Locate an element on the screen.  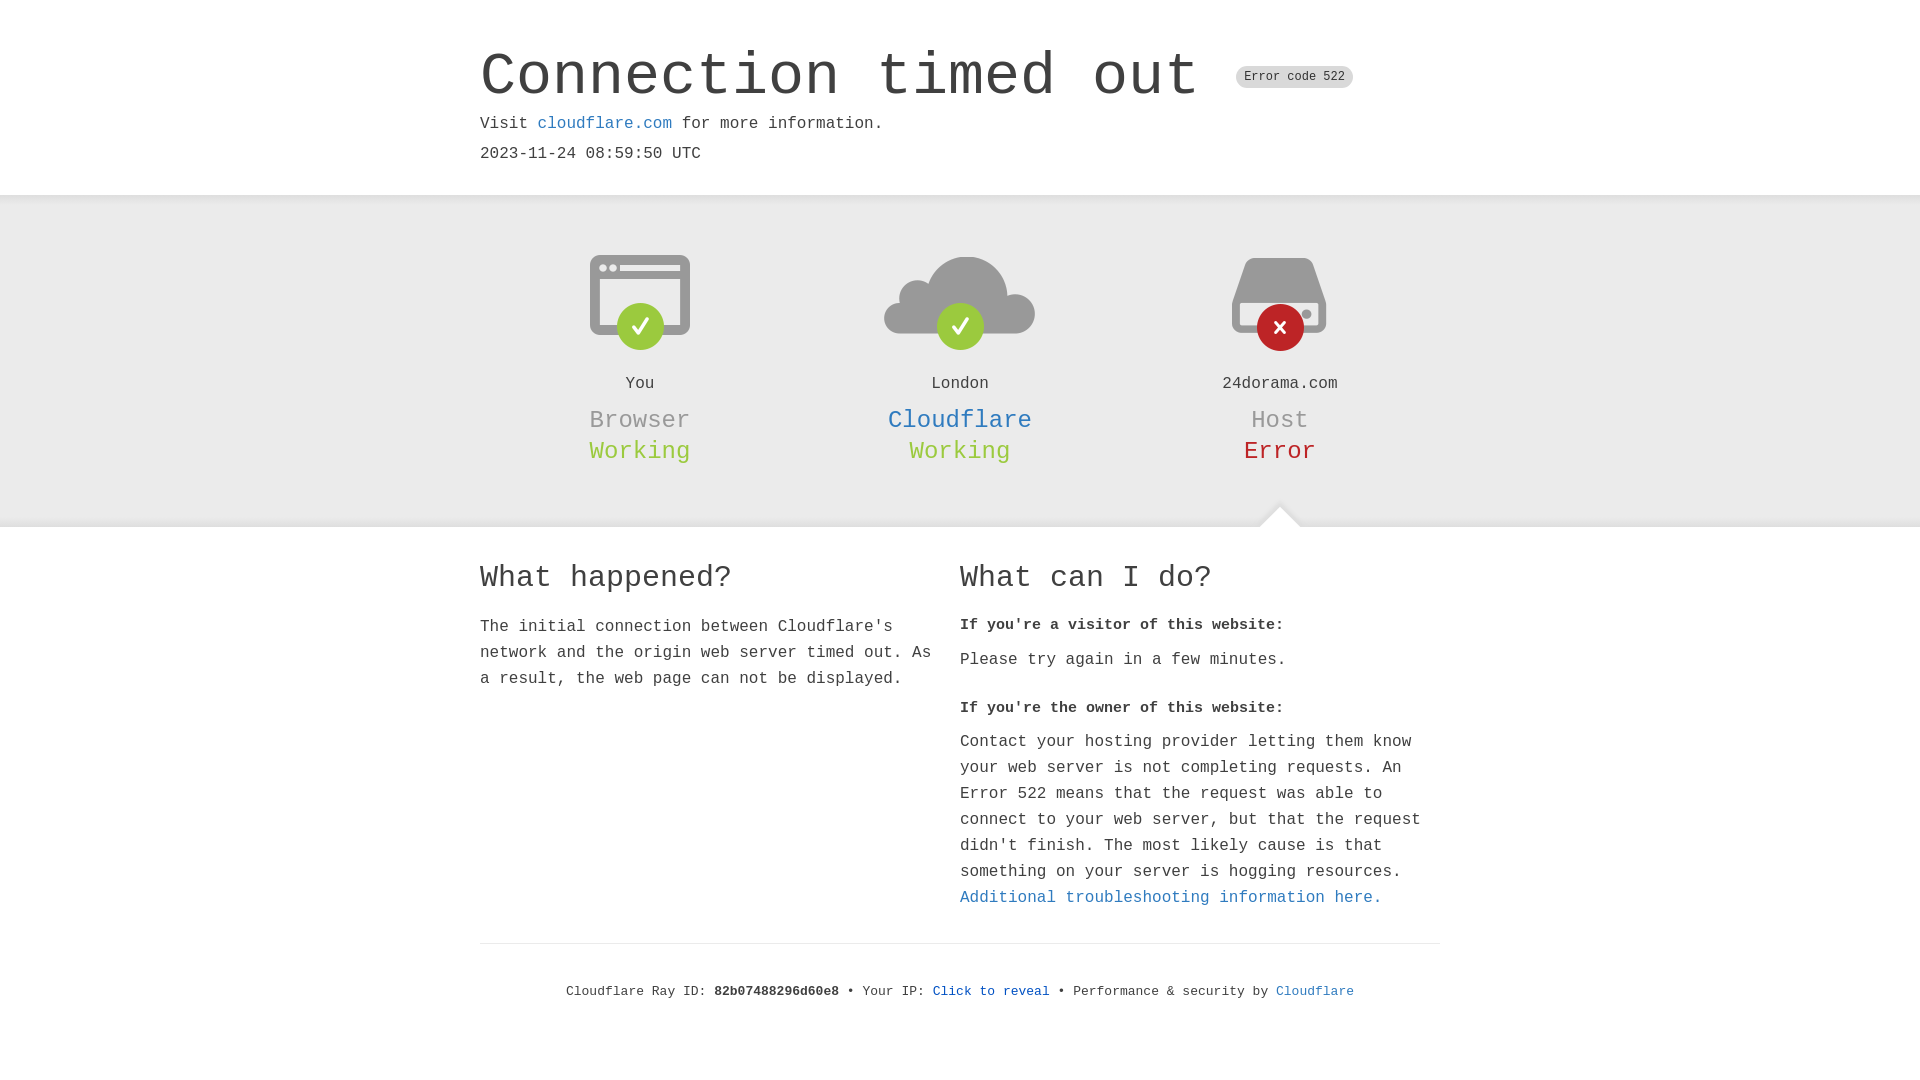
Additional troubleshooting information here. is located at coordinates (1171, 898).